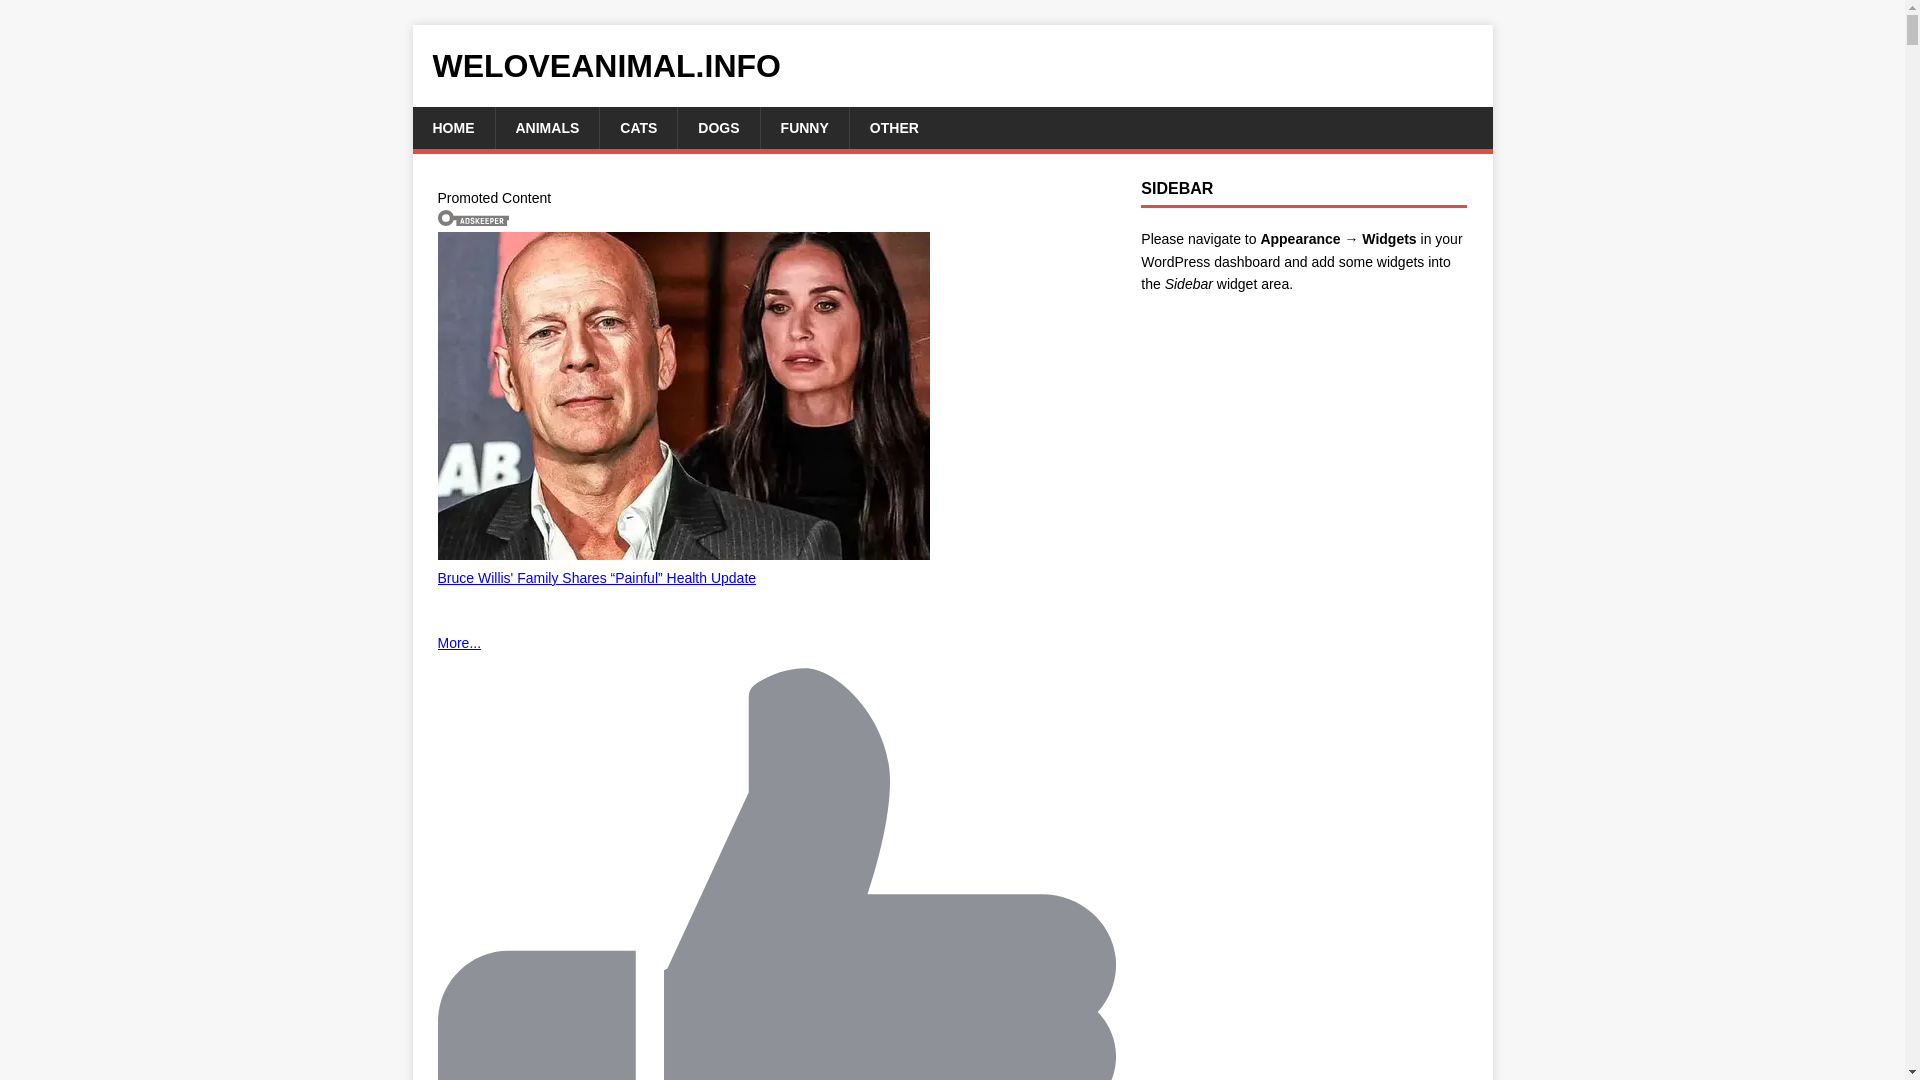 The height and width of the screenshot is (1080, 1920). I want to click on ANIMALS, so click(546, 128).